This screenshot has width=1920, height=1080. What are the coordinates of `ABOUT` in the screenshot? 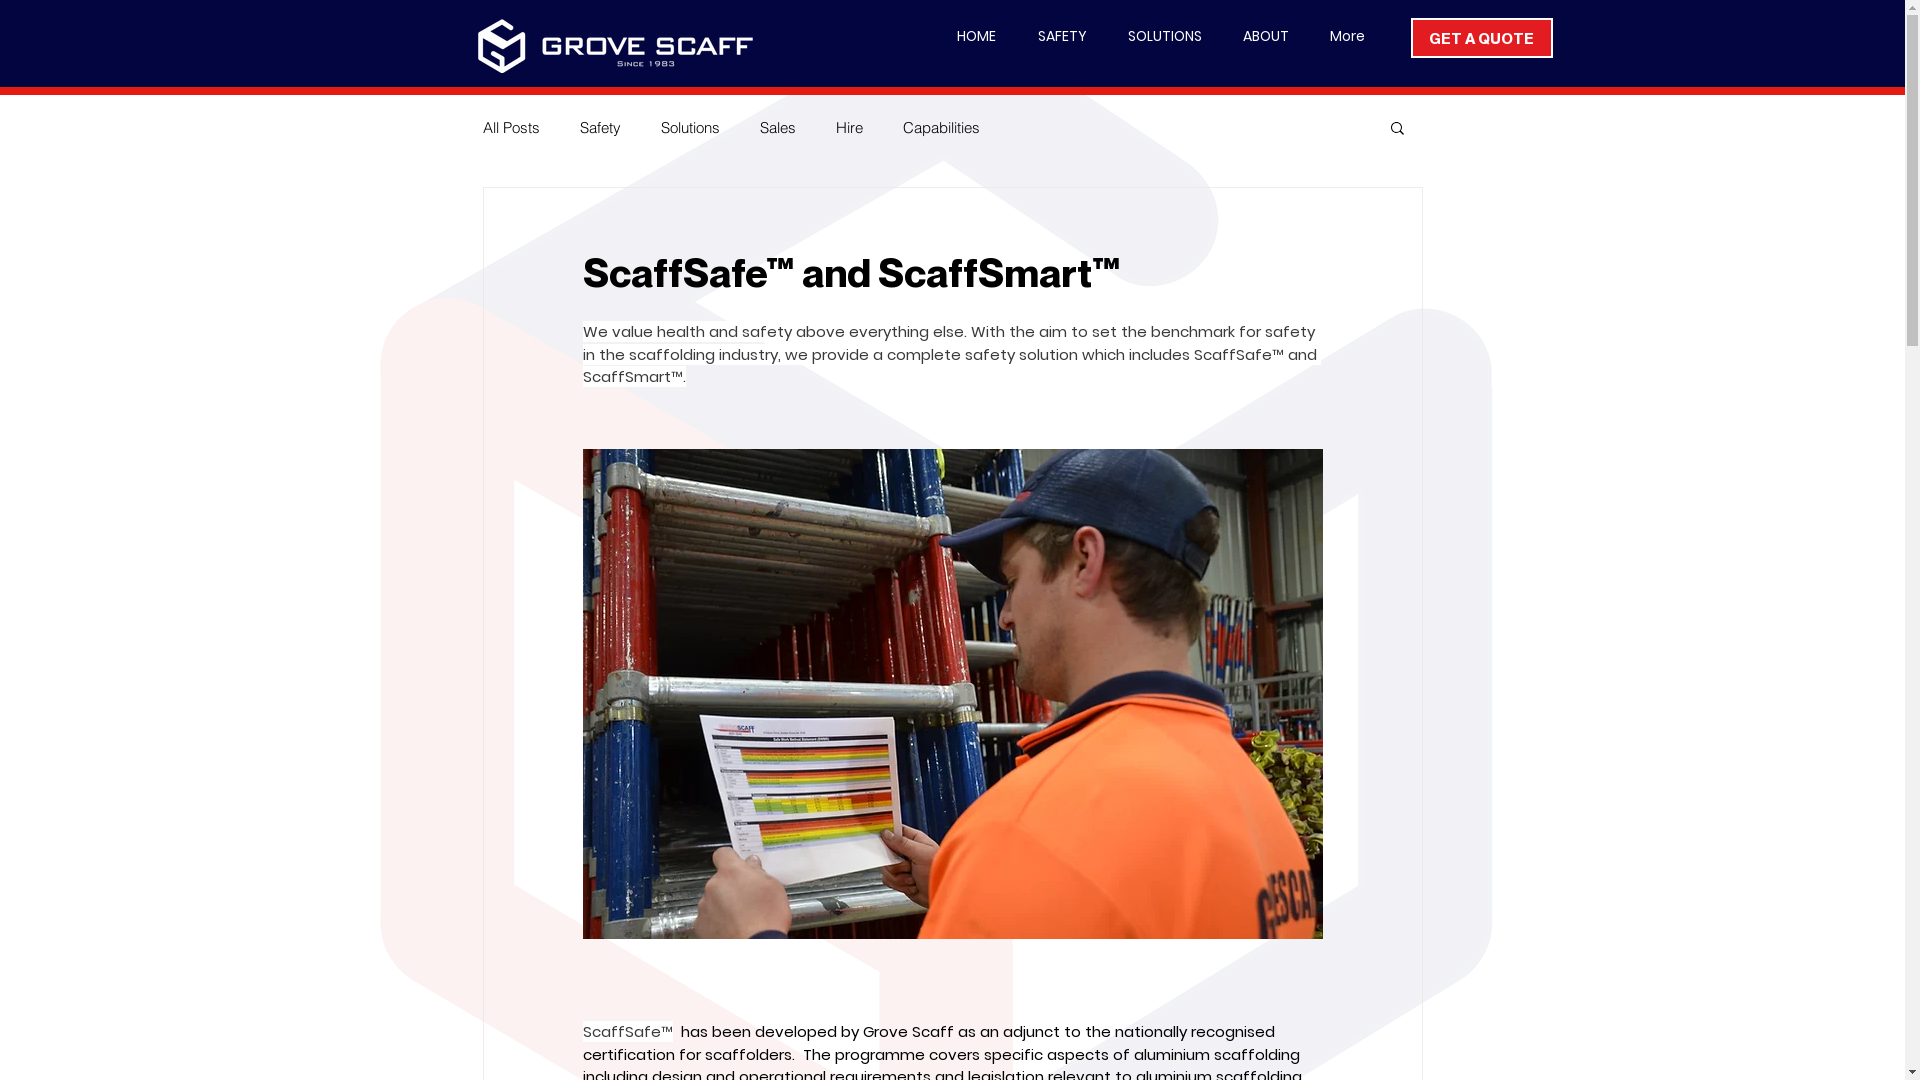 It's located at (1266, 36).